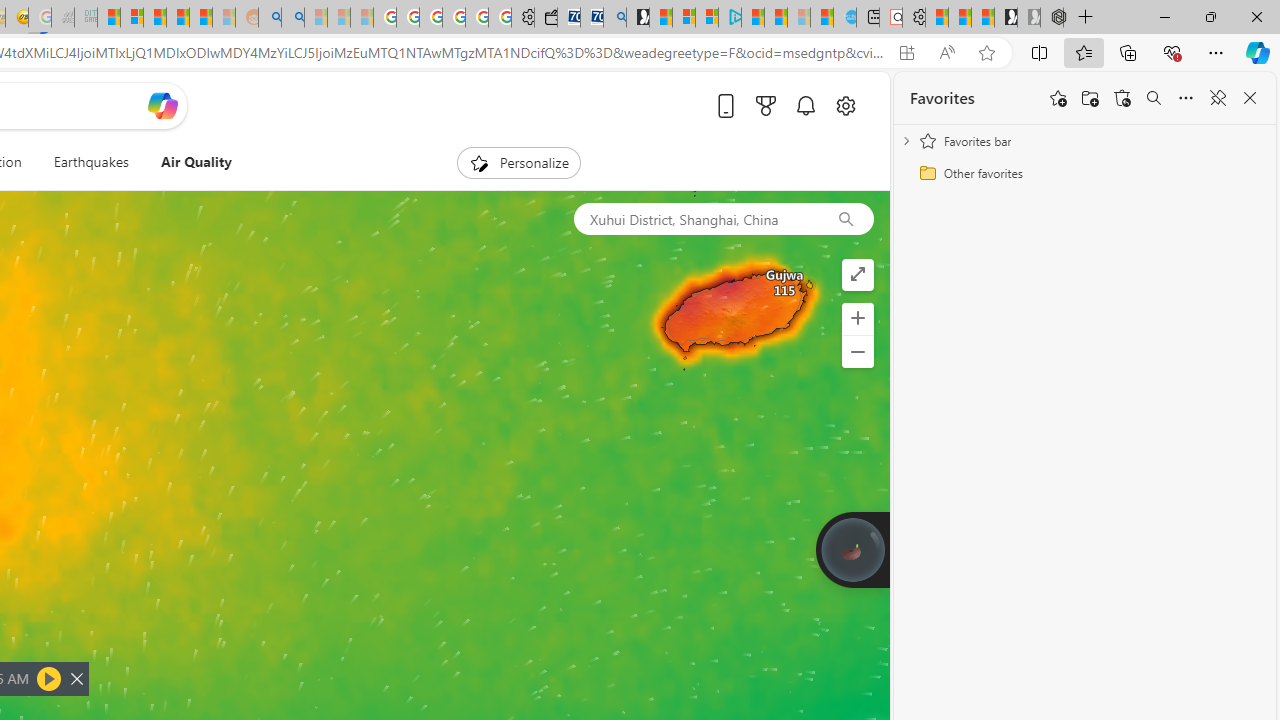  Describe the element at coordinates (1006, 18) in the screenshot. I see `Play Free Online Games | Games from Microsoft Start` at that location.